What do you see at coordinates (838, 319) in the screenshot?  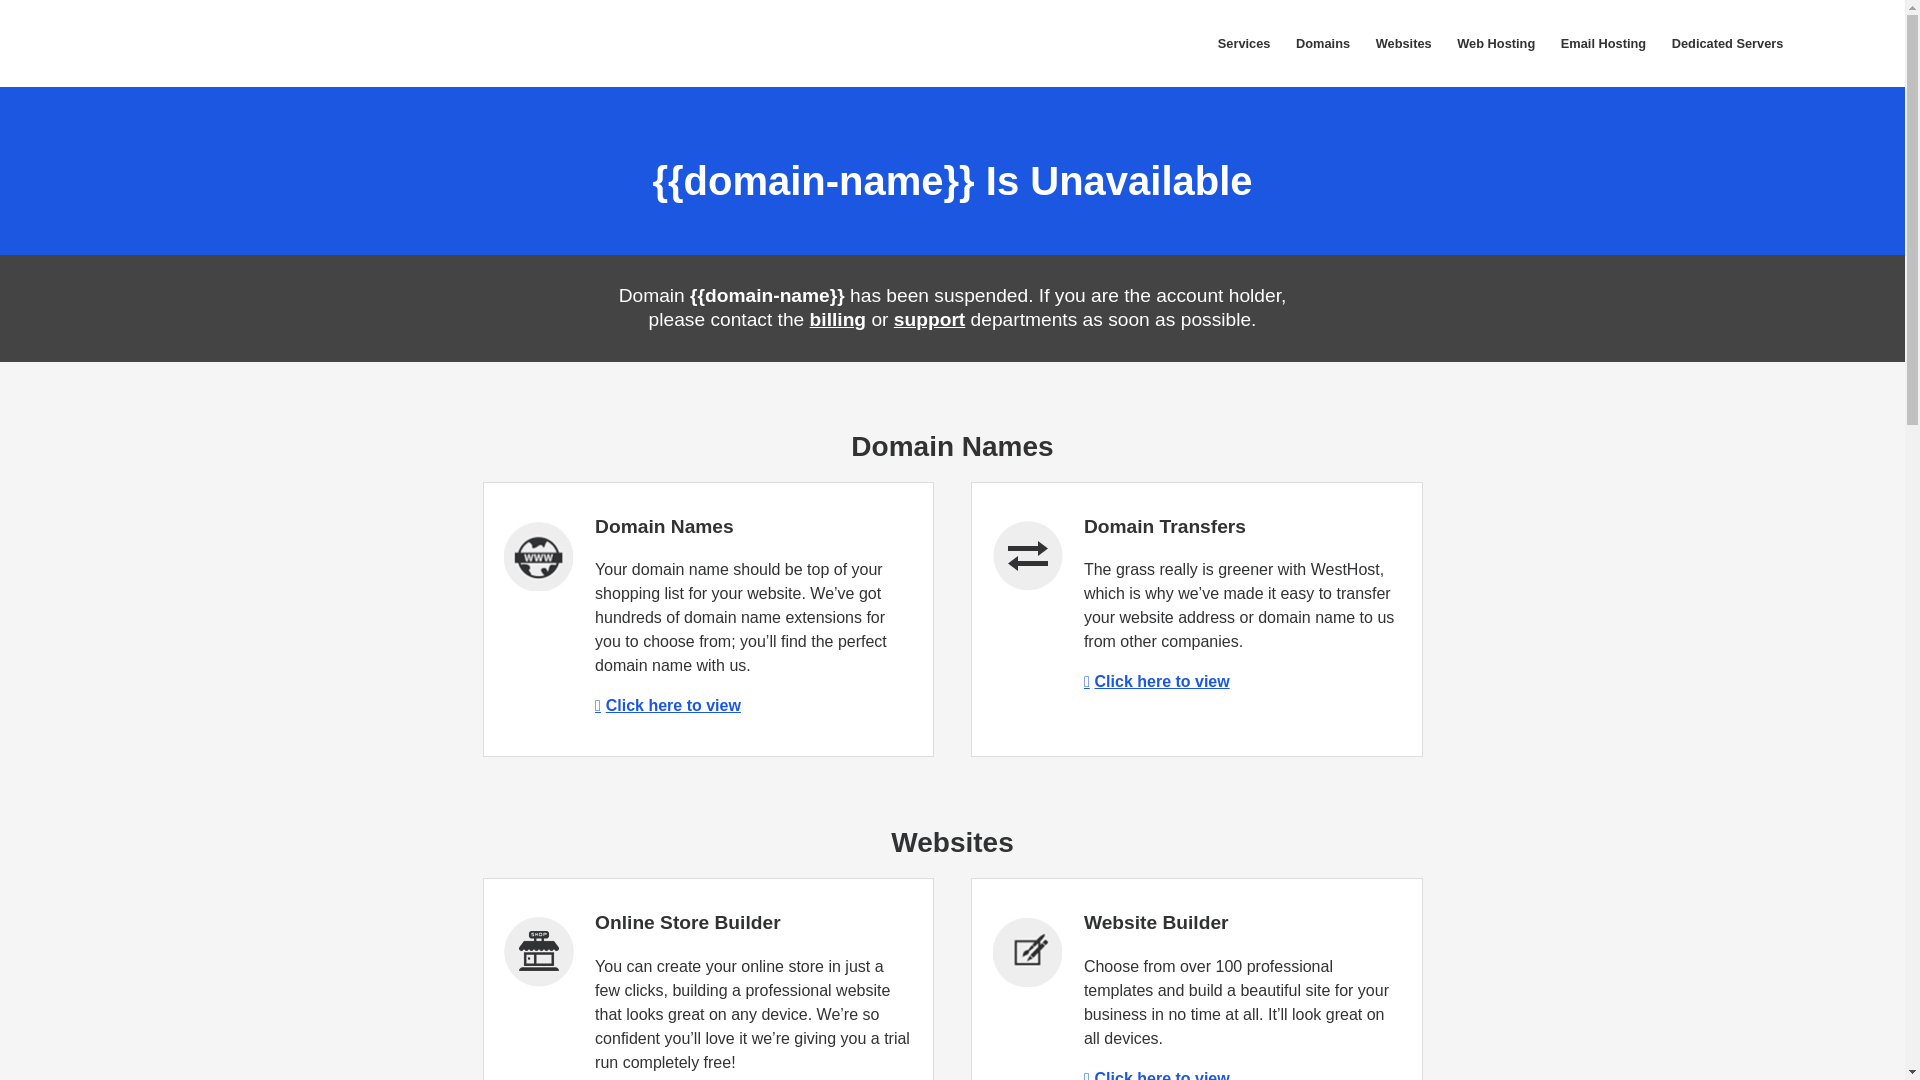 I see `billing` at bounding box center [838, 319].